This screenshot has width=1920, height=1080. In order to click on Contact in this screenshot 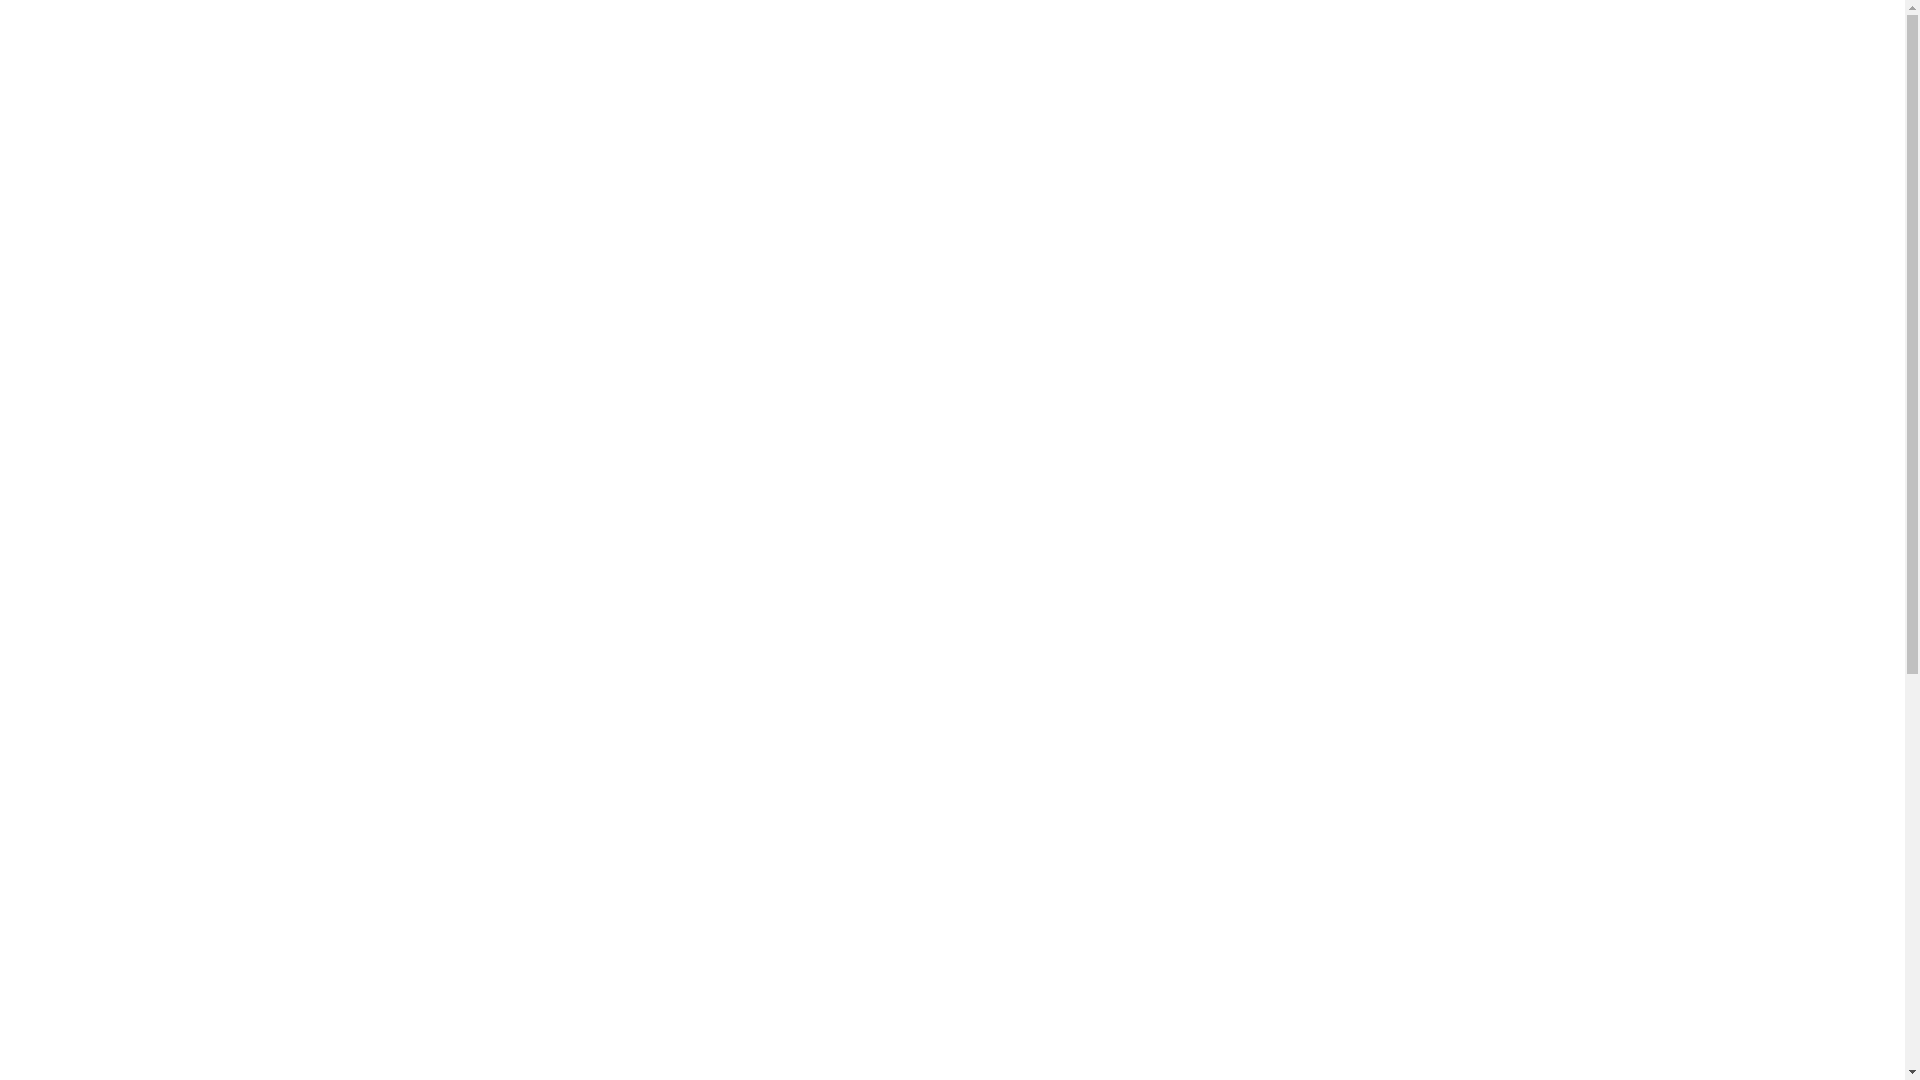, I will do `click(73, 856)`.